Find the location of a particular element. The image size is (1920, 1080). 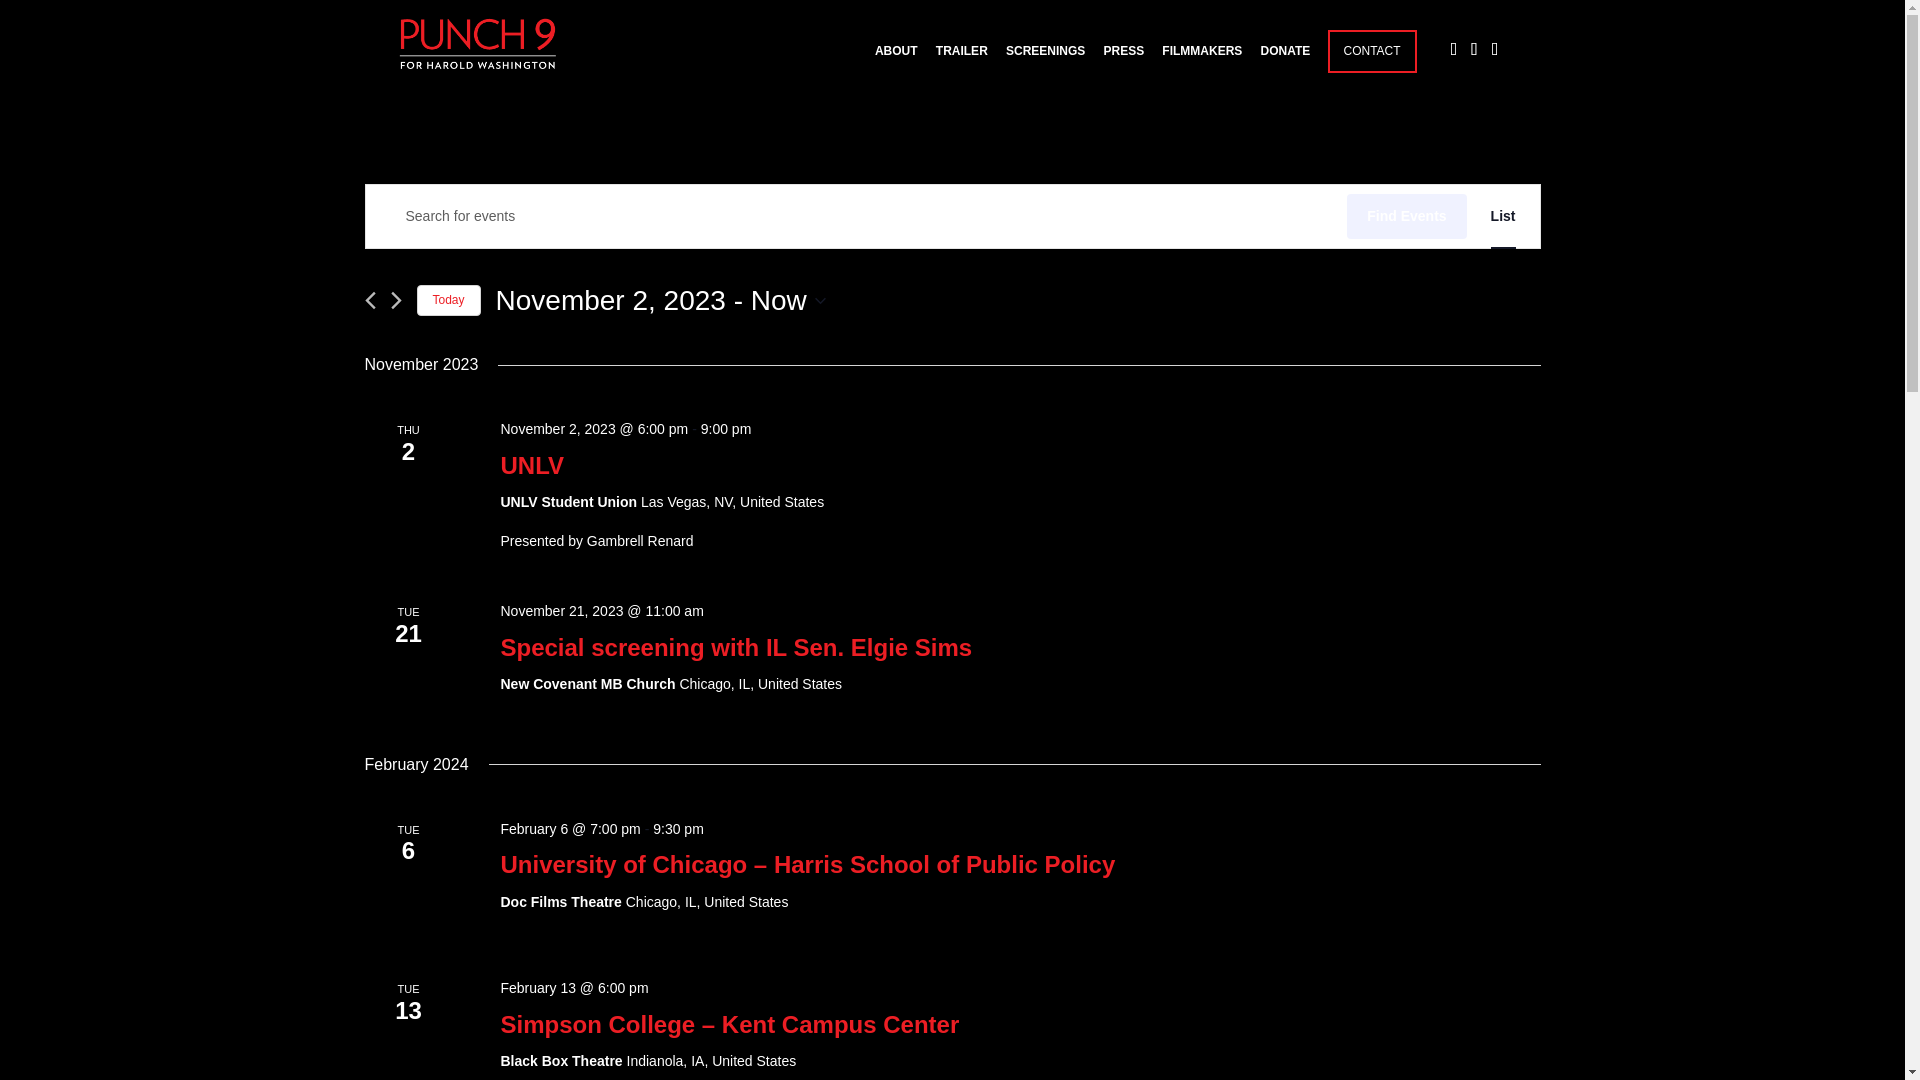

SCREENINGS is located at coordinates (1045, 66).